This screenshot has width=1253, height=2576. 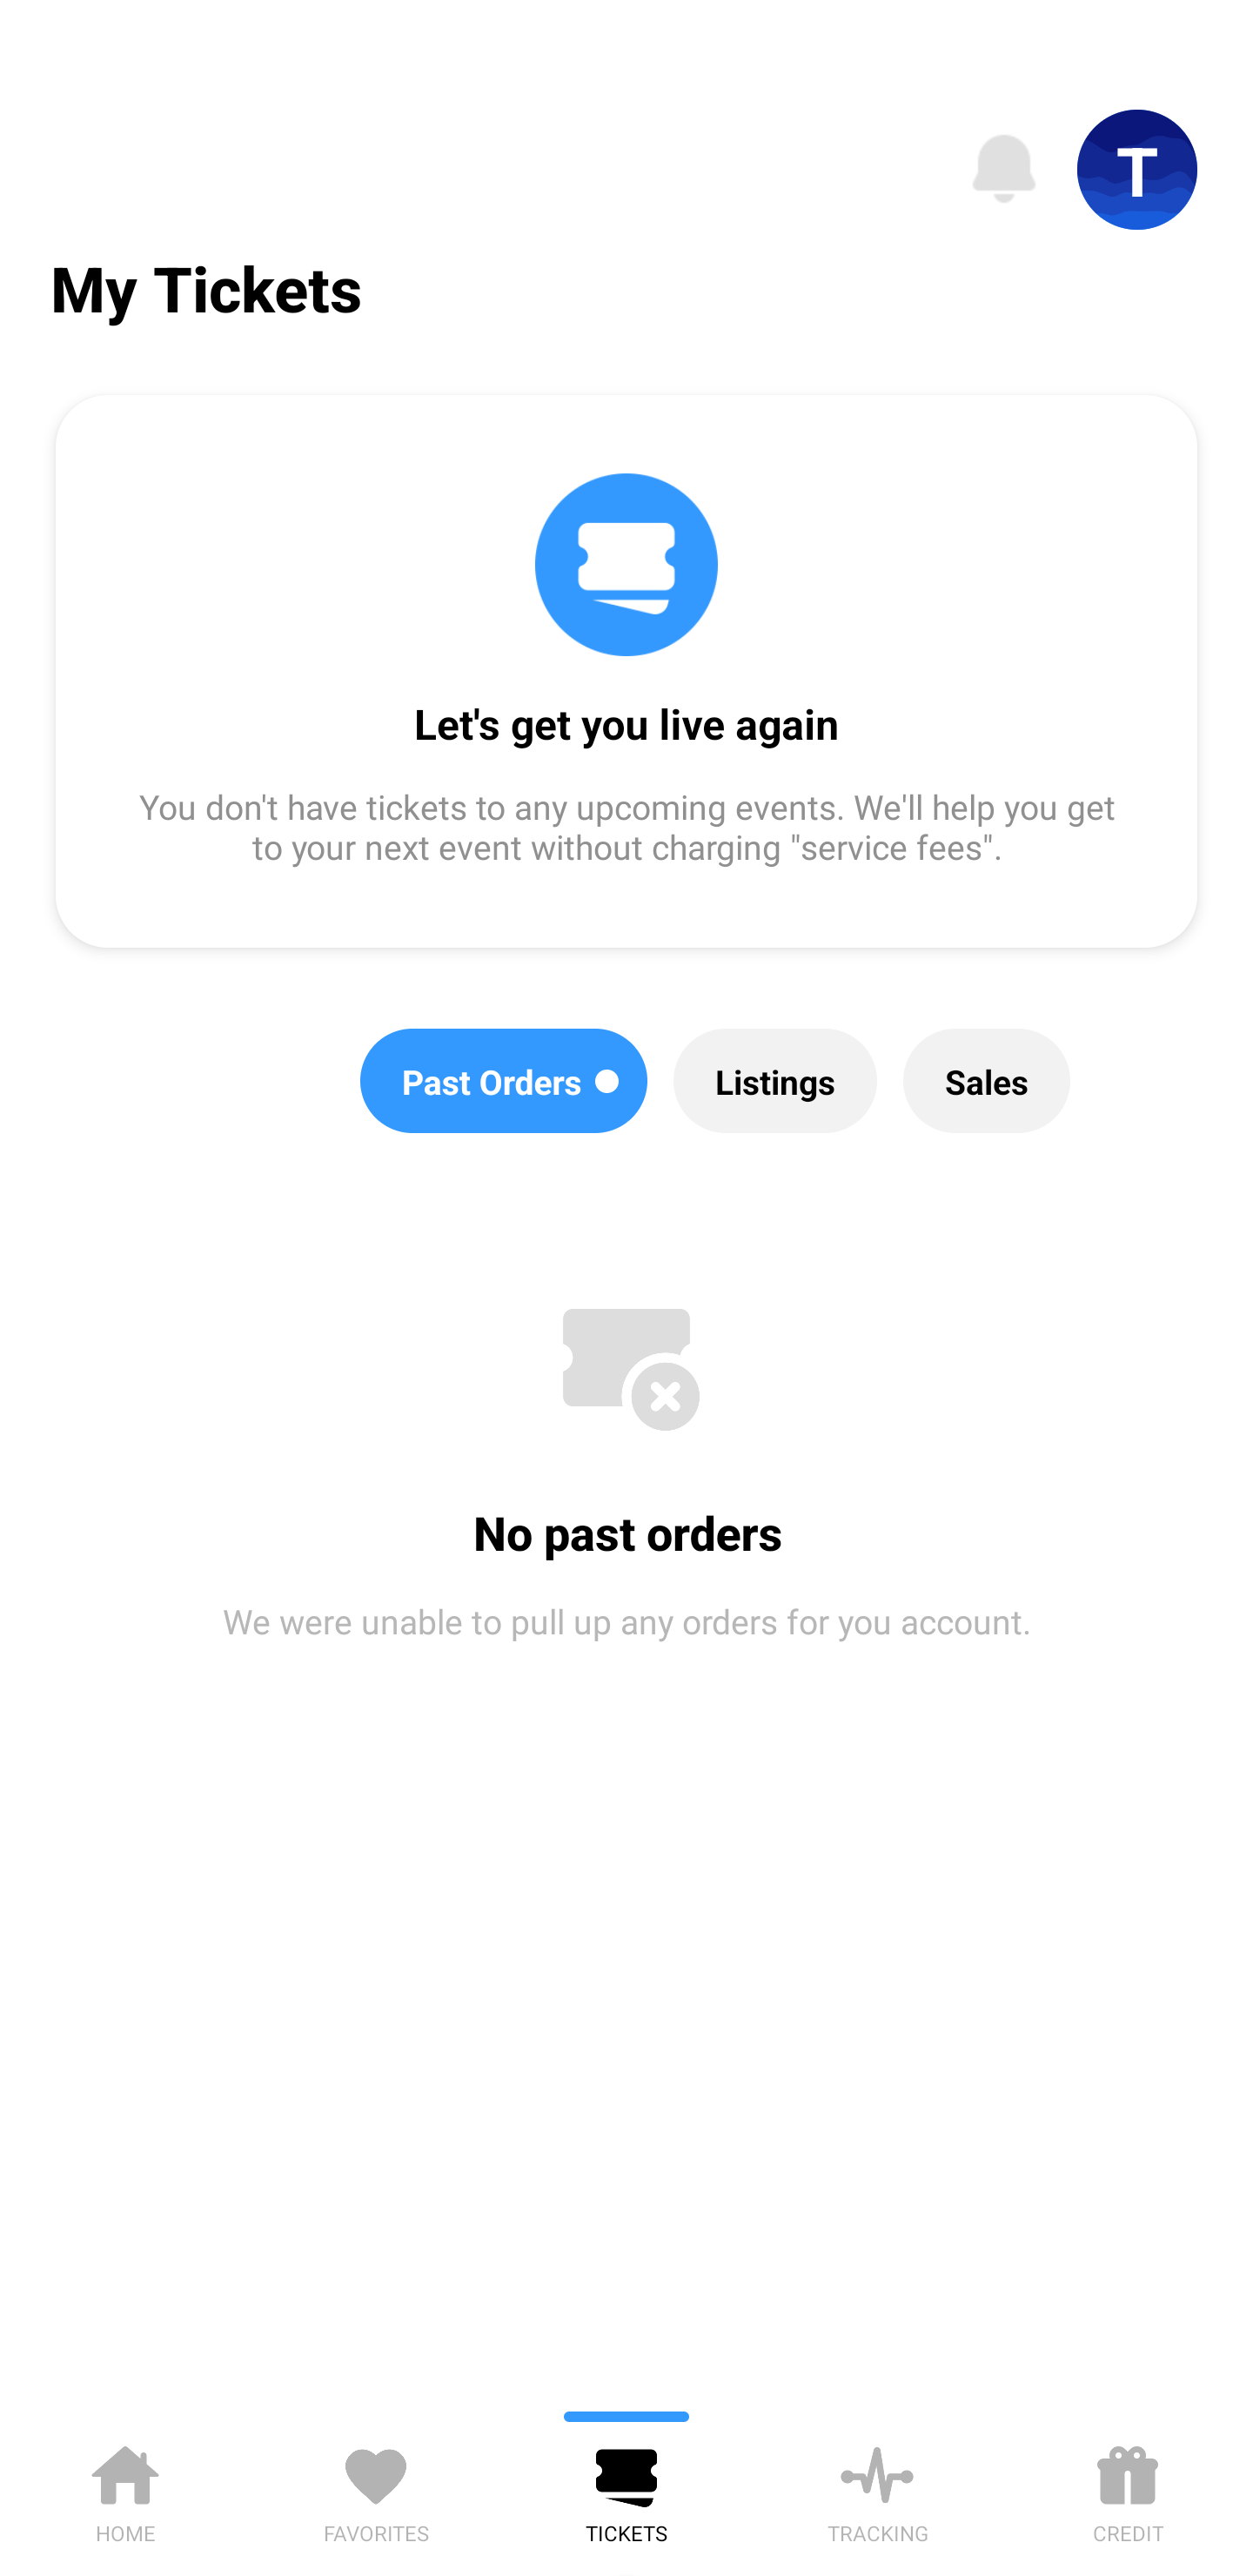 What do you see at coordinates (1128, 2489) in the screenshot?
I see `CREDIT` at bounding box center [1128, 2489].